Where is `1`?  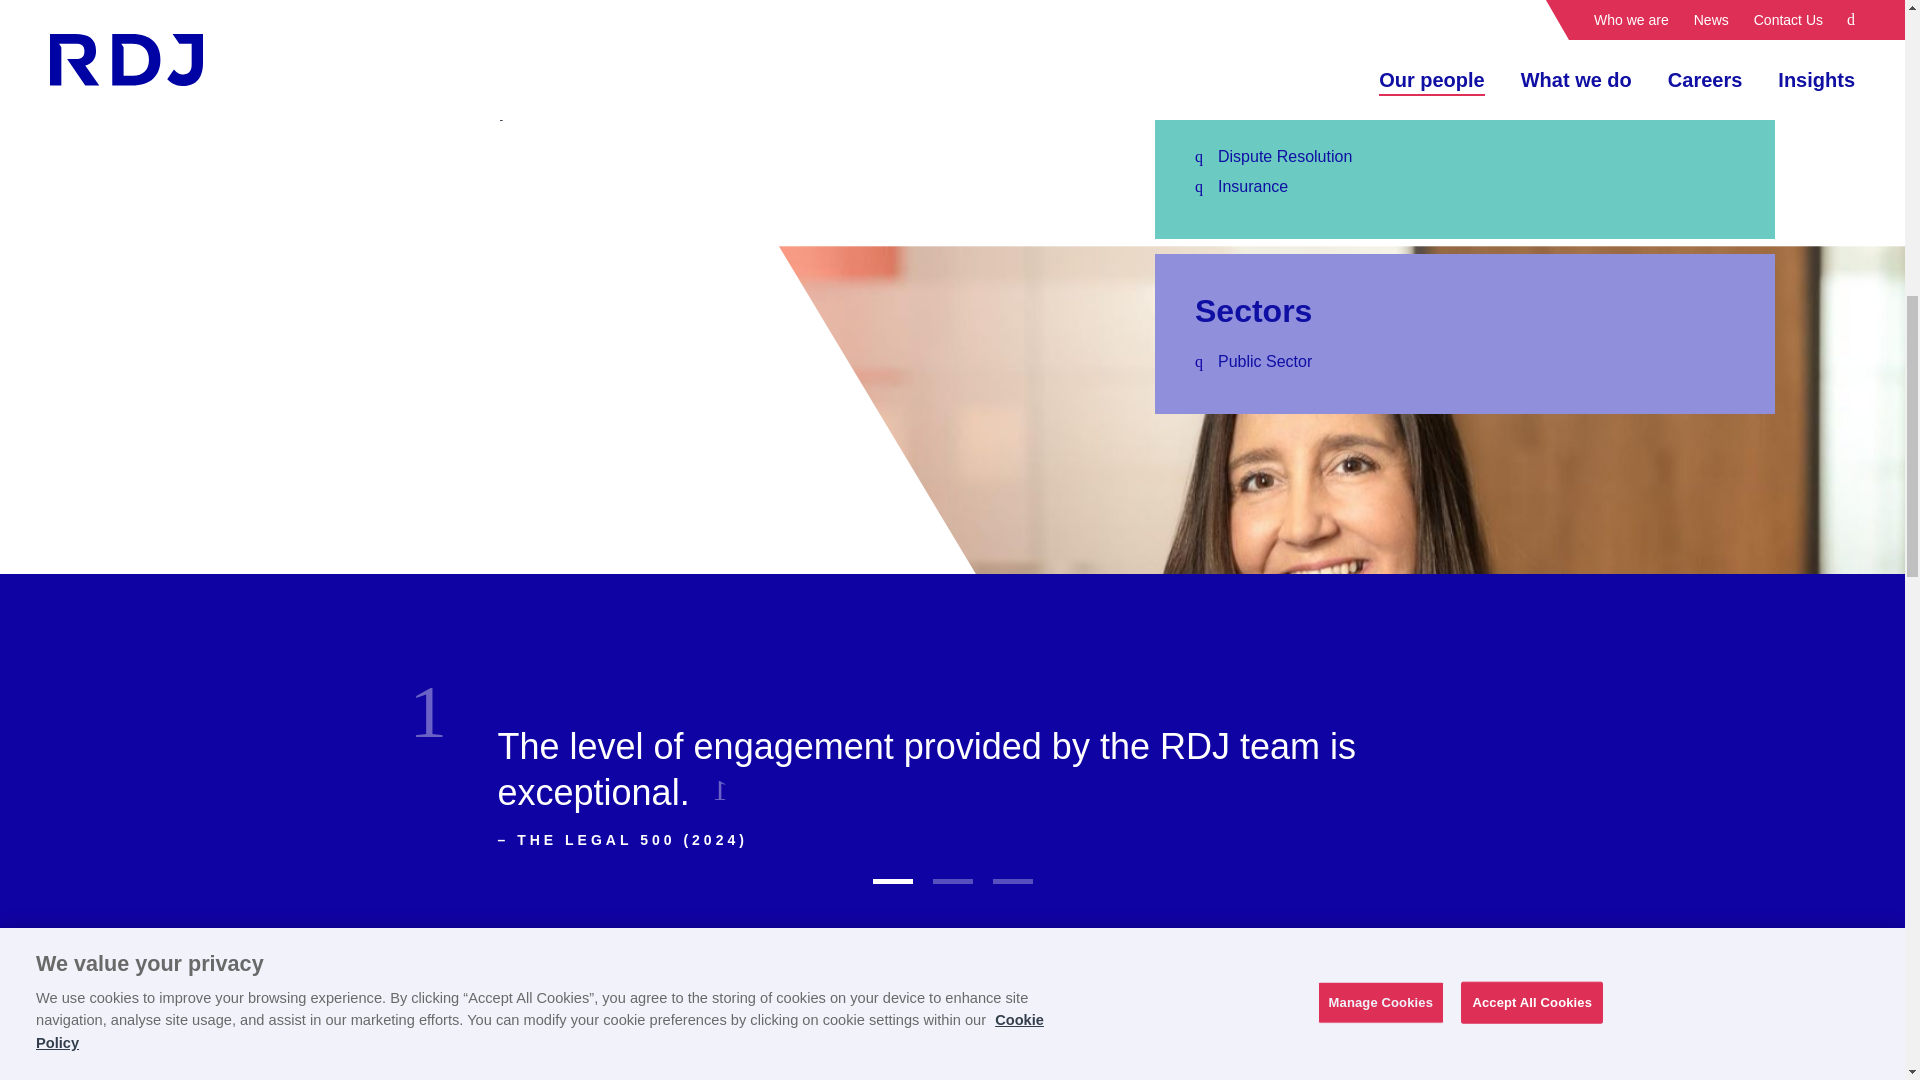
1 is located at coordinates (892, 882).